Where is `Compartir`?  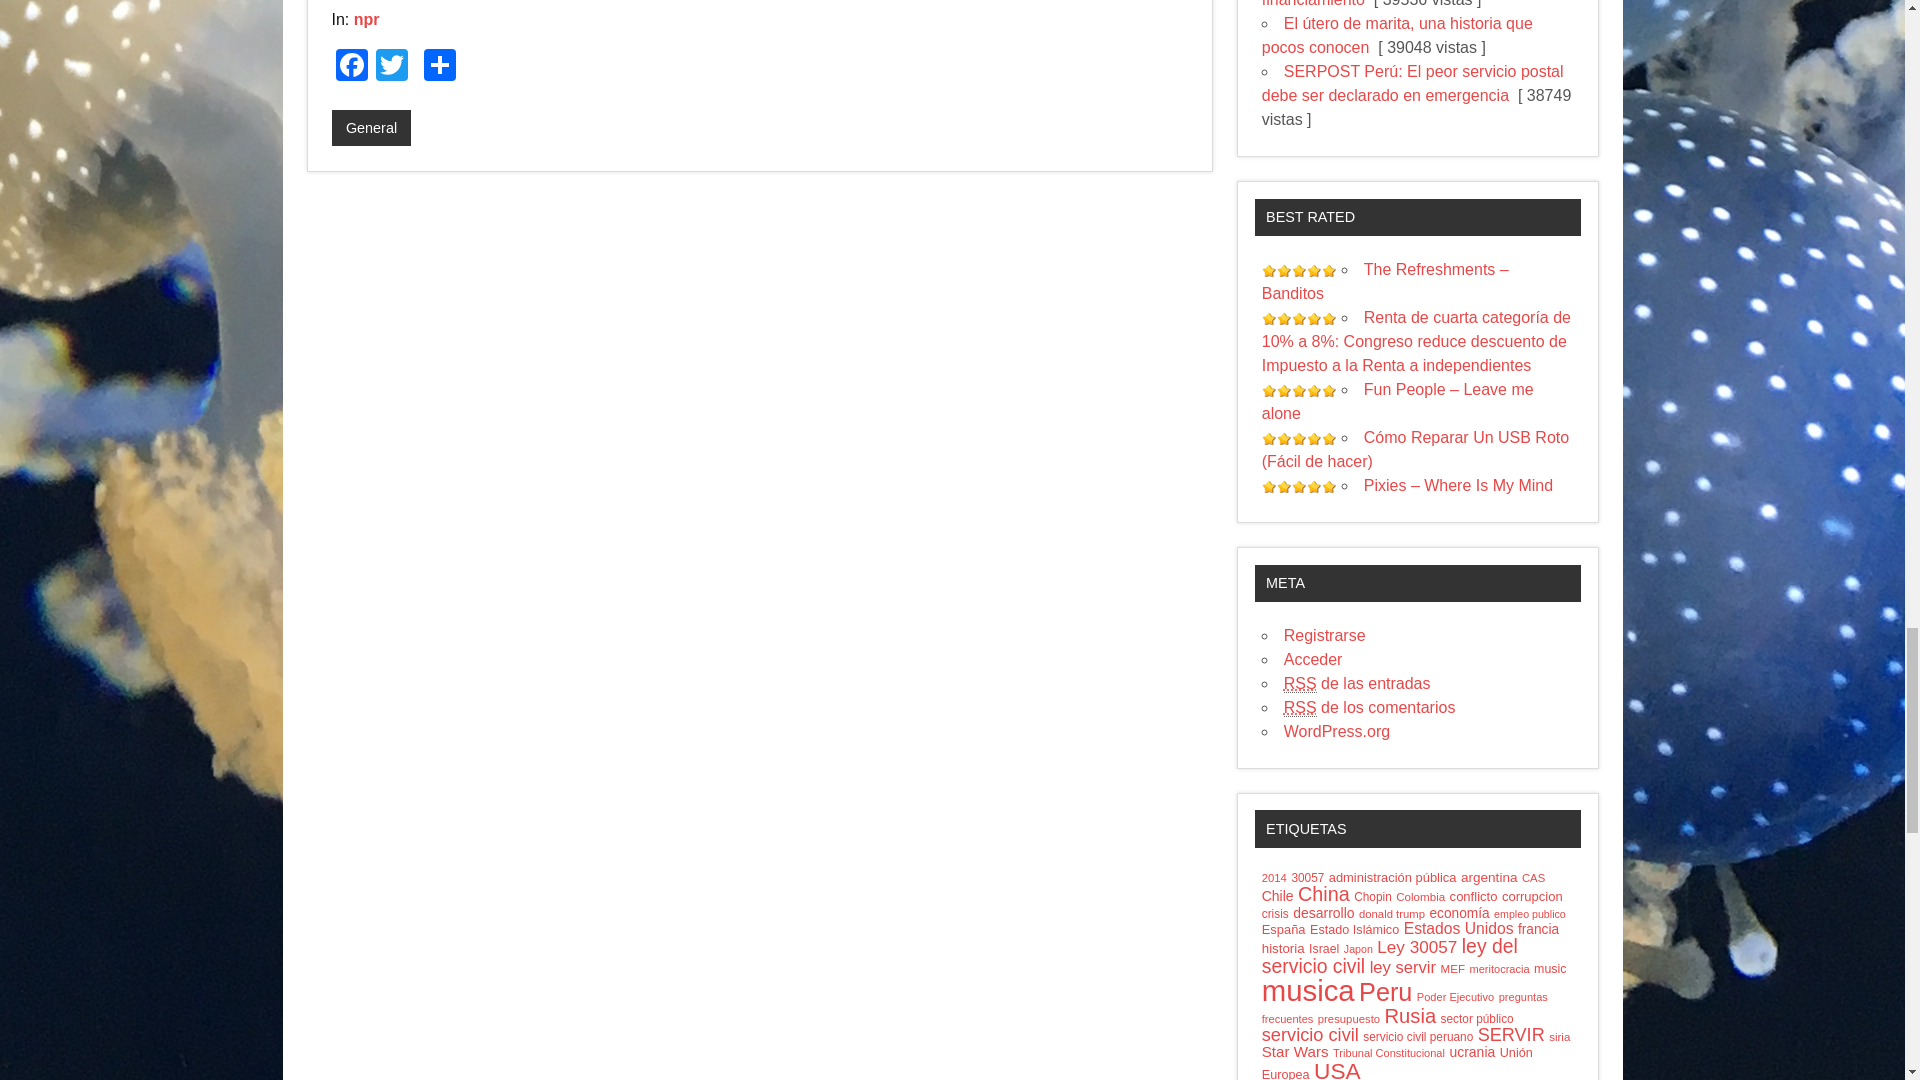 Compartir is located at coordinates (440, 67).